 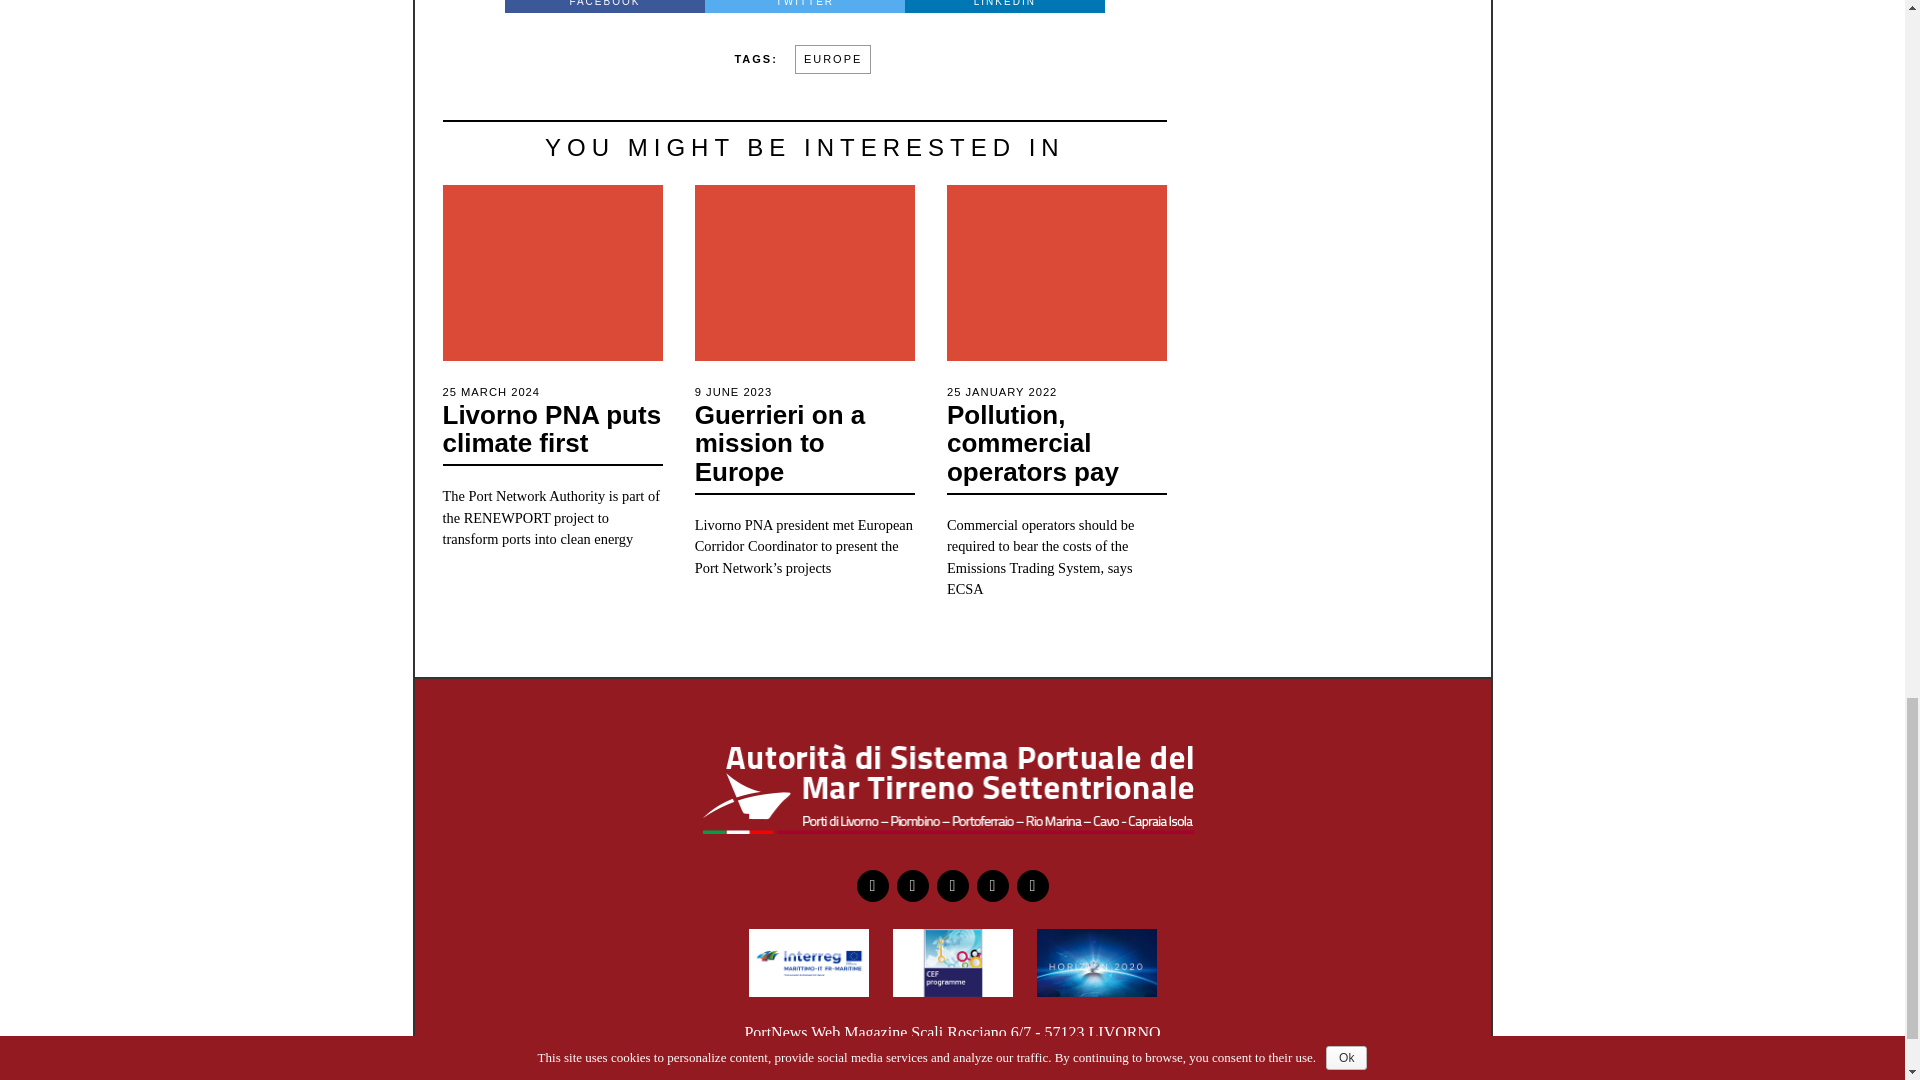 I want to click on LINKEDIN, so click(x=1004, y=6).